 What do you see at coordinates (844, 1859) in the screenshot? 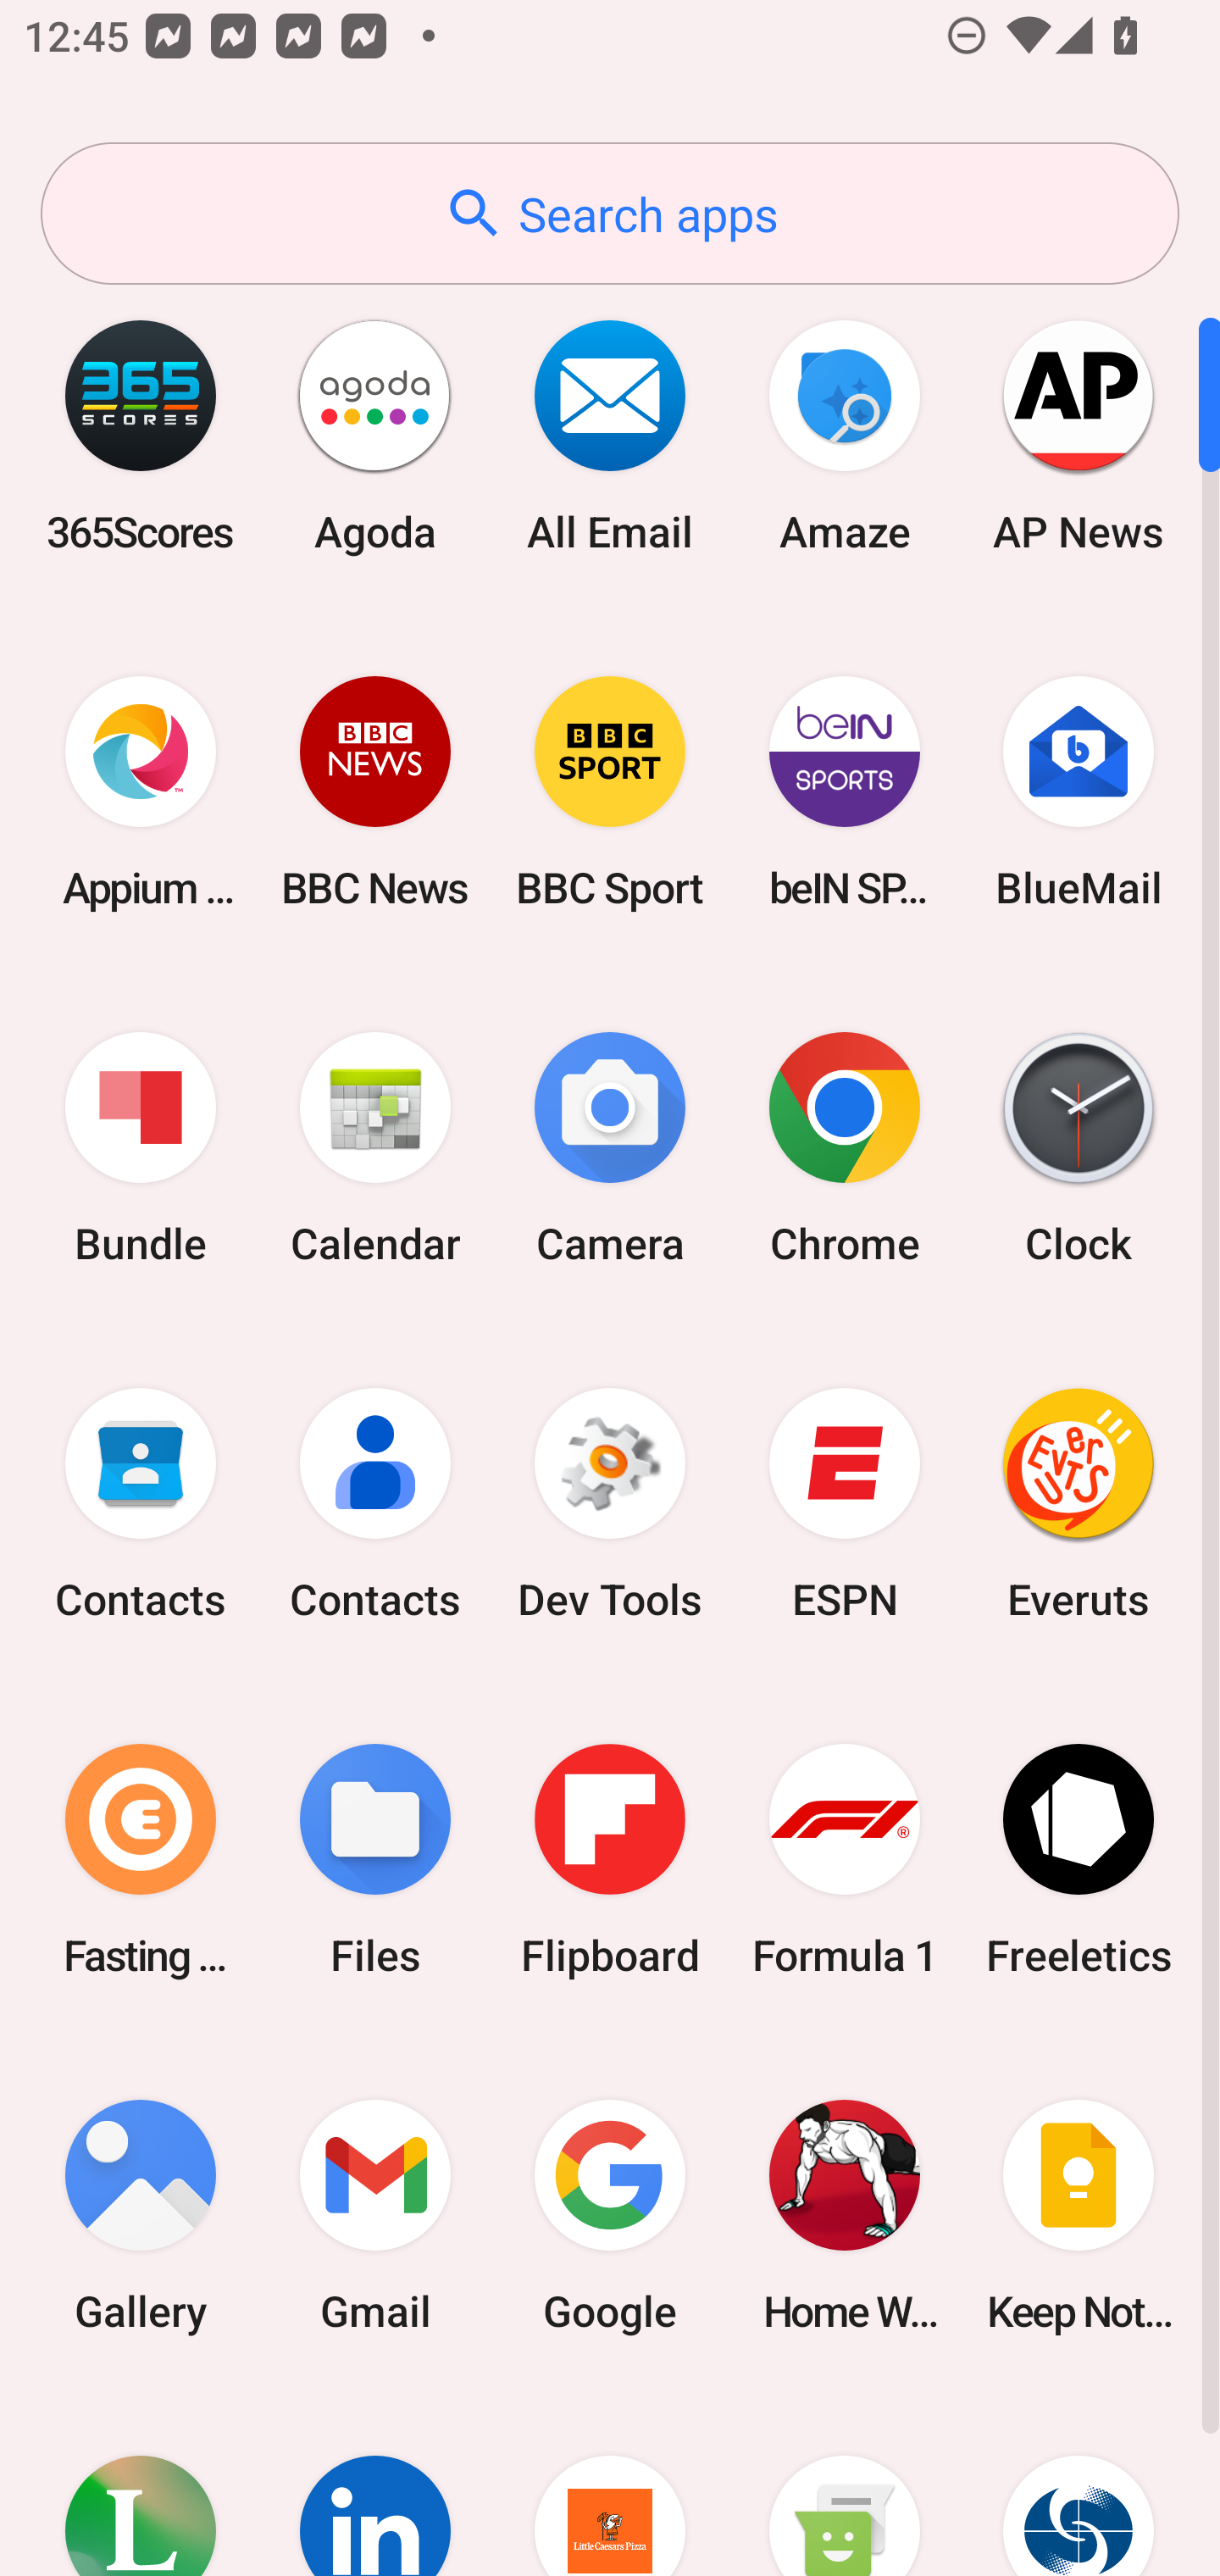
I see `Formula 1` at bounding box center [844, 1859].